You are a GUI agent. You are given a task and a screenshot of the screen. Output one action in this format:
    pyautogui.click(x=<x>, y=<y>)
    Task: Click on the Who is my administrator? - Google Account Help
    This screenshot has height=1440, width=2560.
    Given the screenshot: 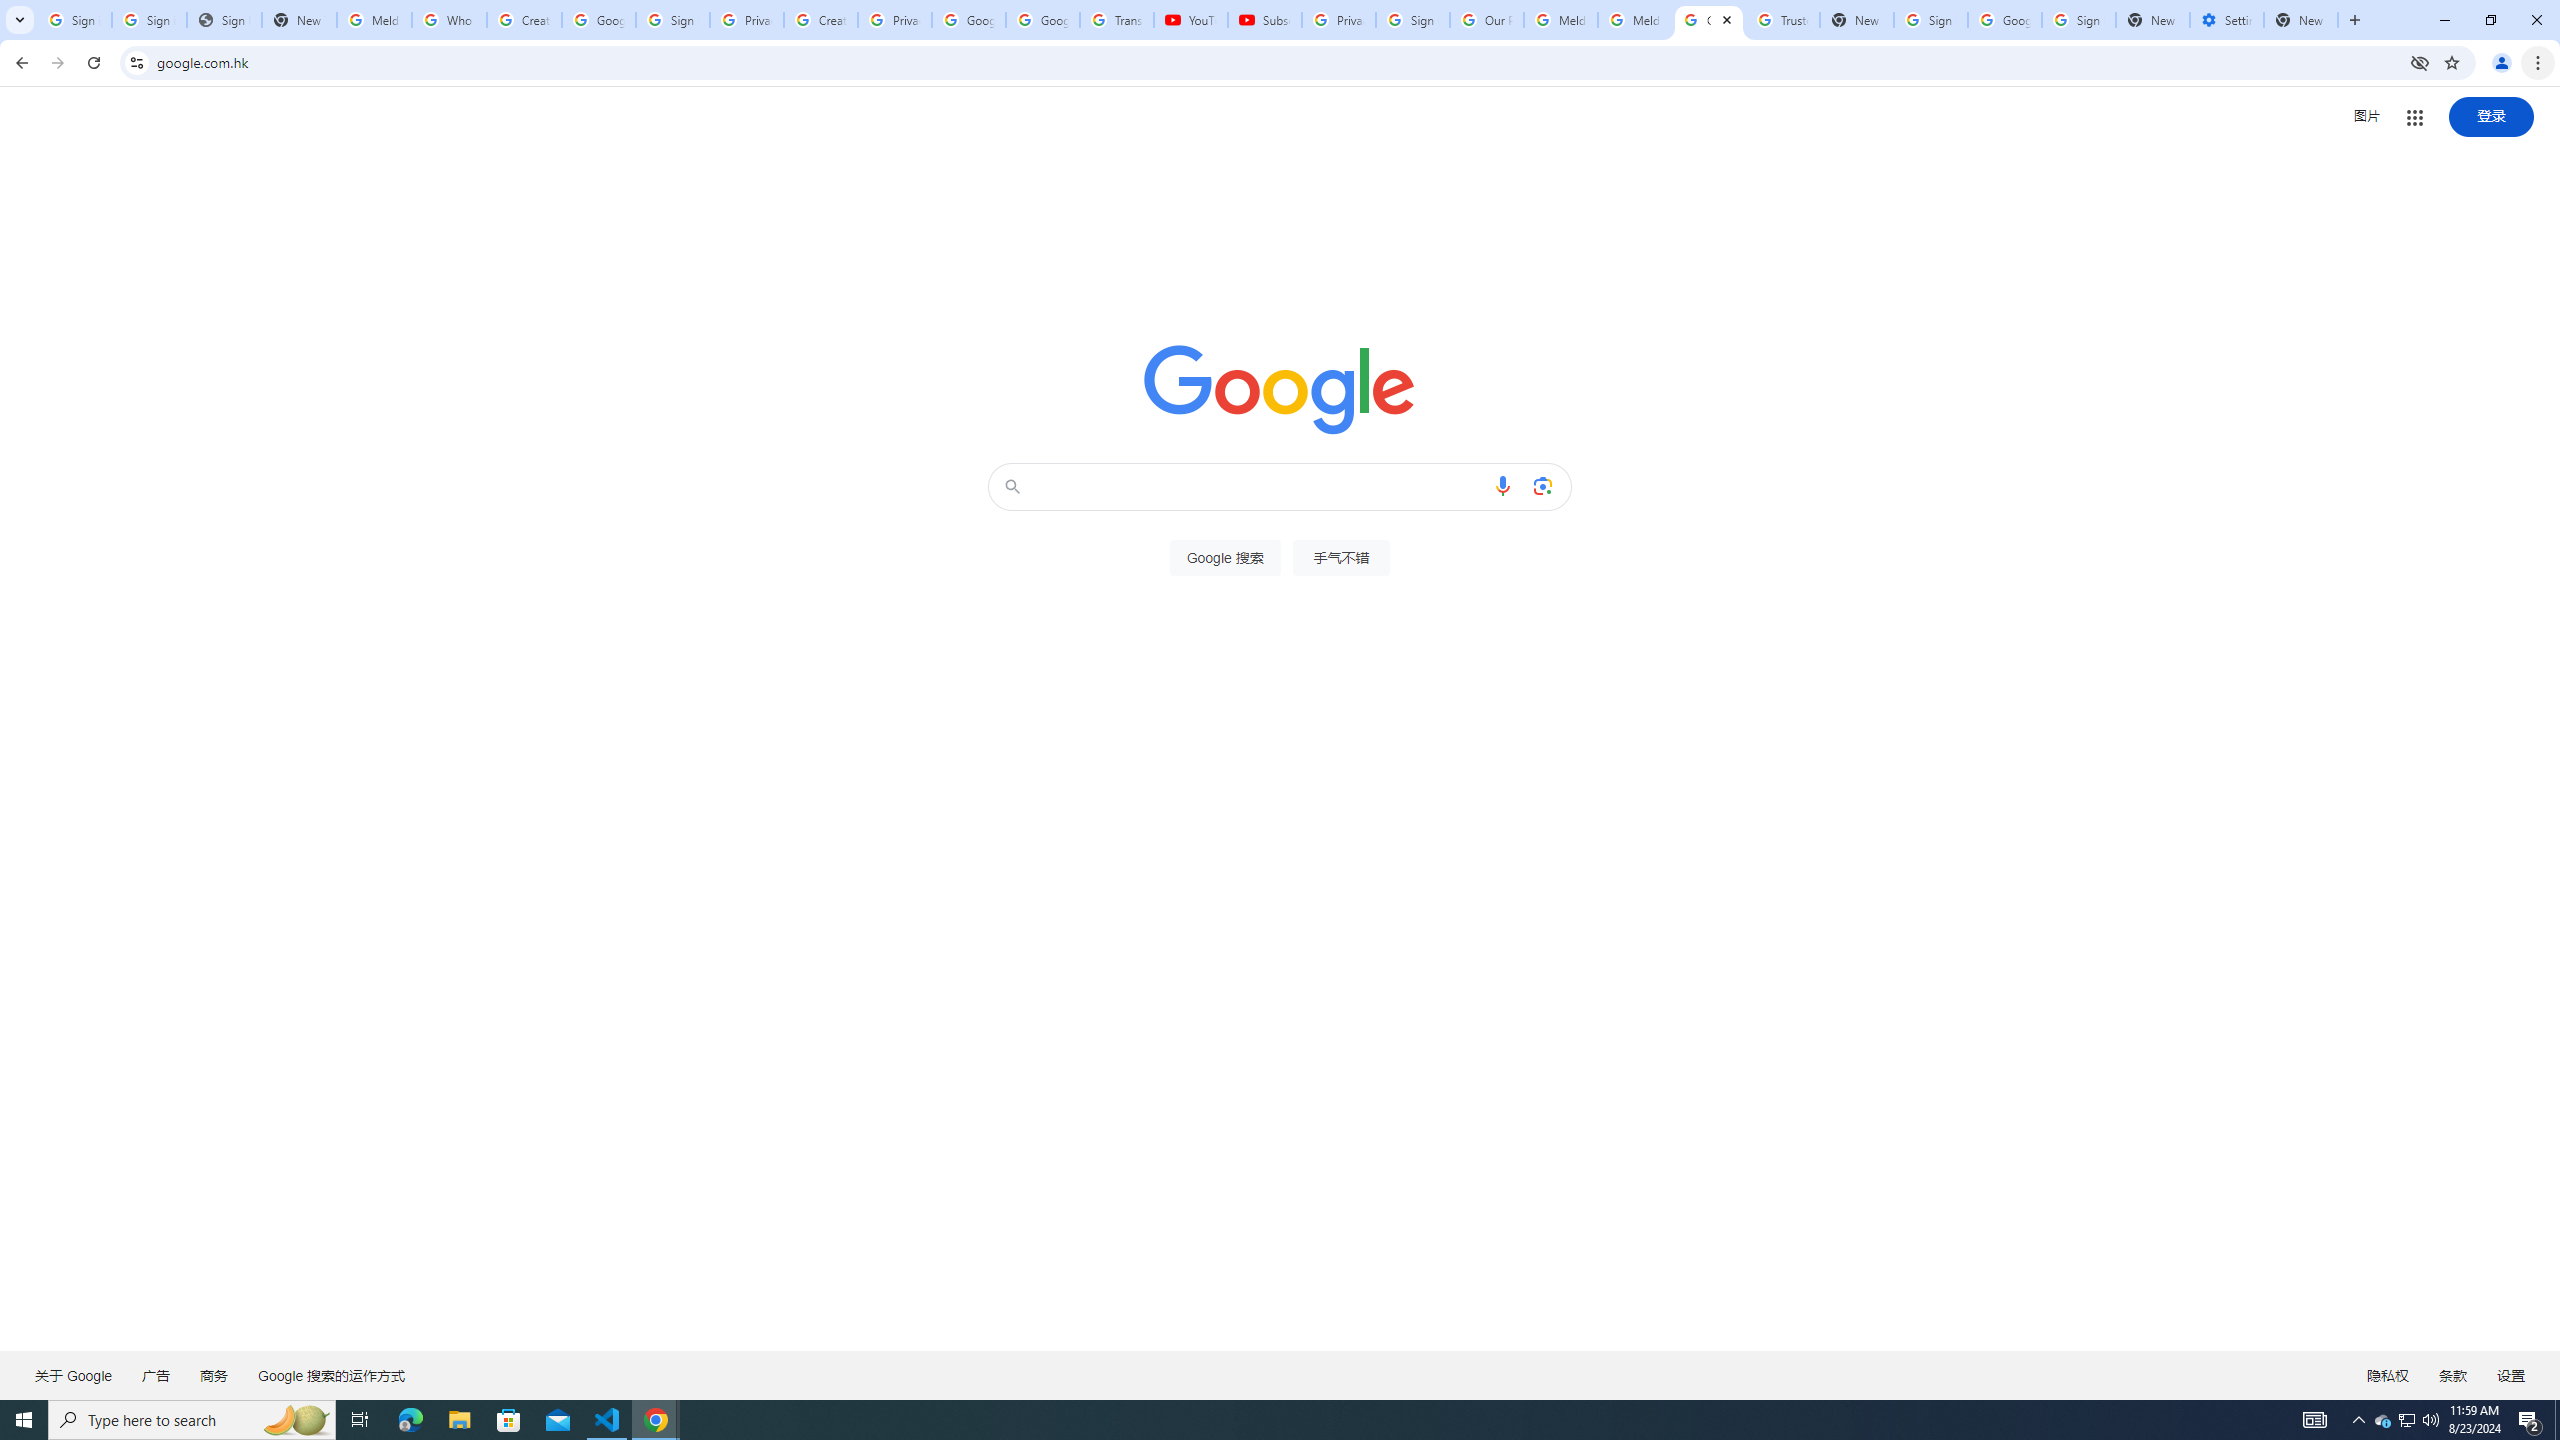 What is the action you would take?
    pyautogui.click(x=448, y=20)
    